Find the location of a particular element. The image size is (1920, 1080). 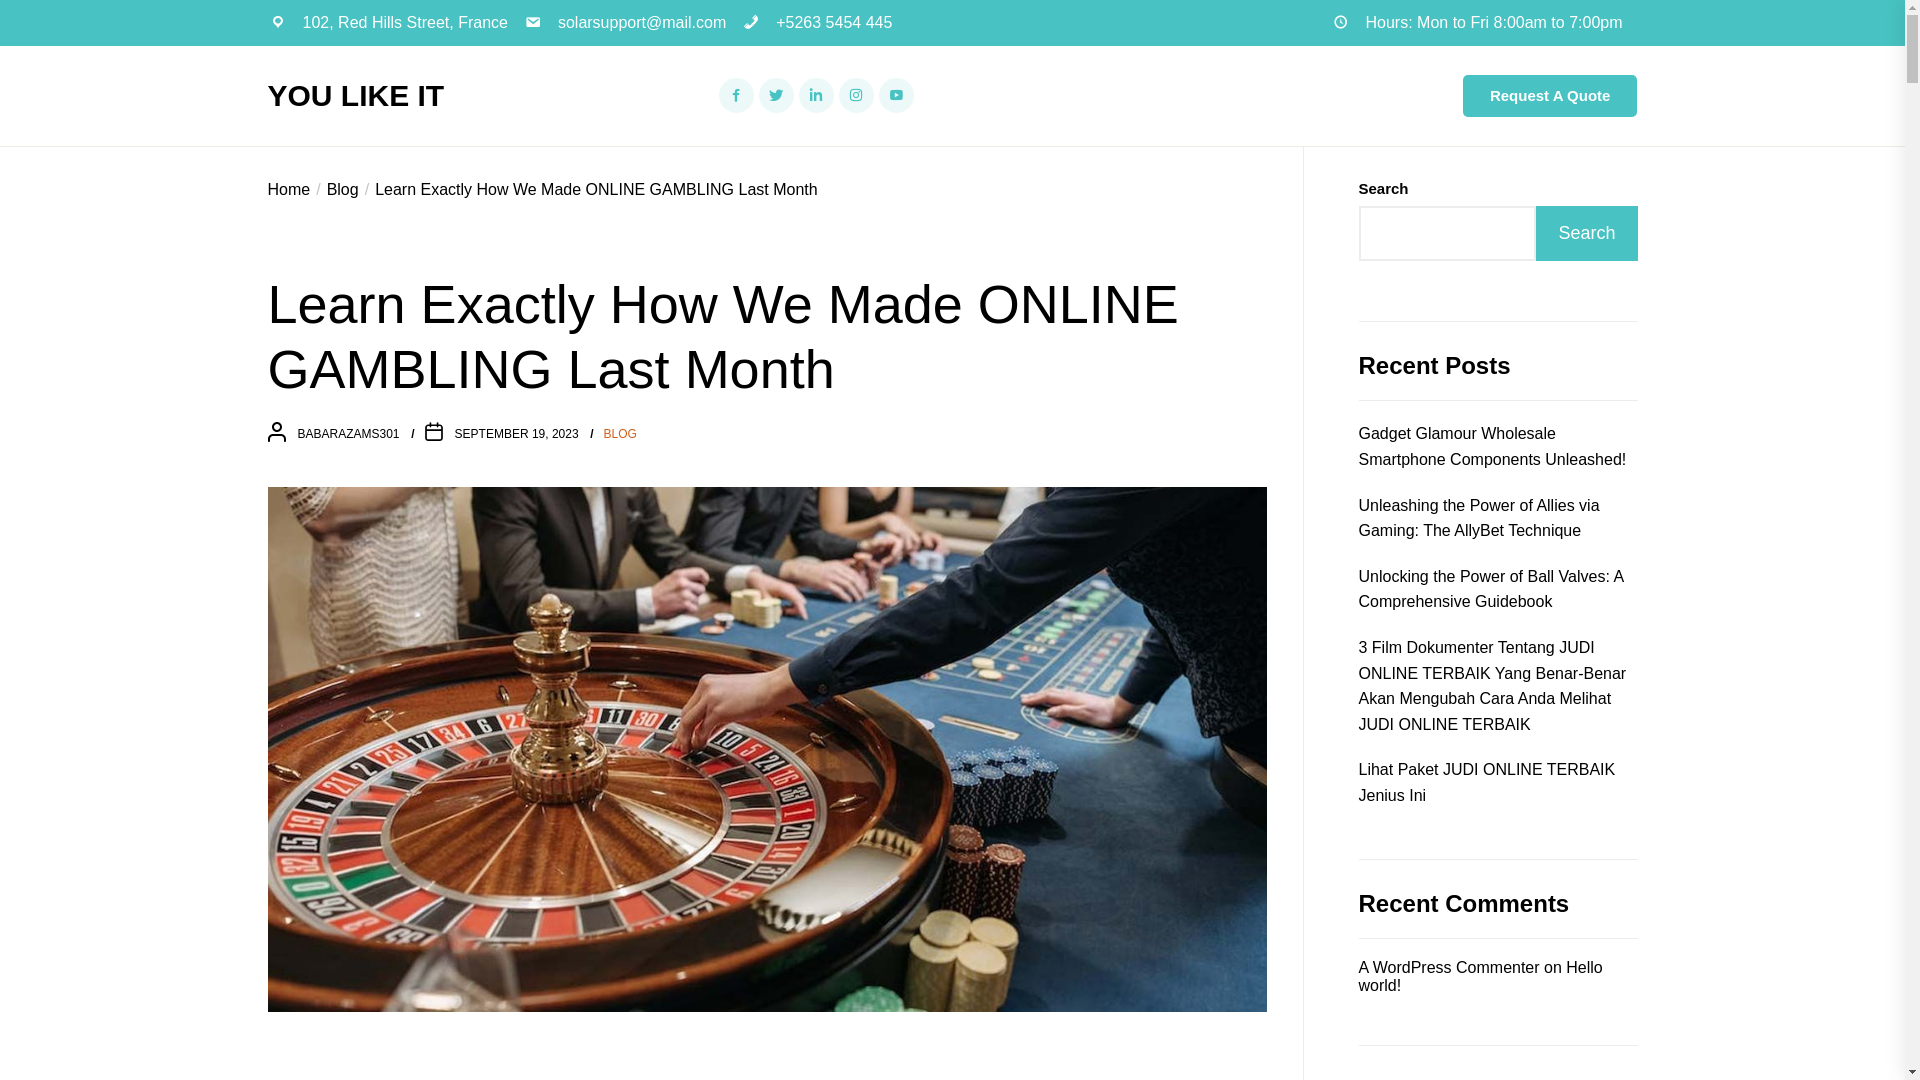

BABARAZAMS301 is located at coordinates (348, 433).